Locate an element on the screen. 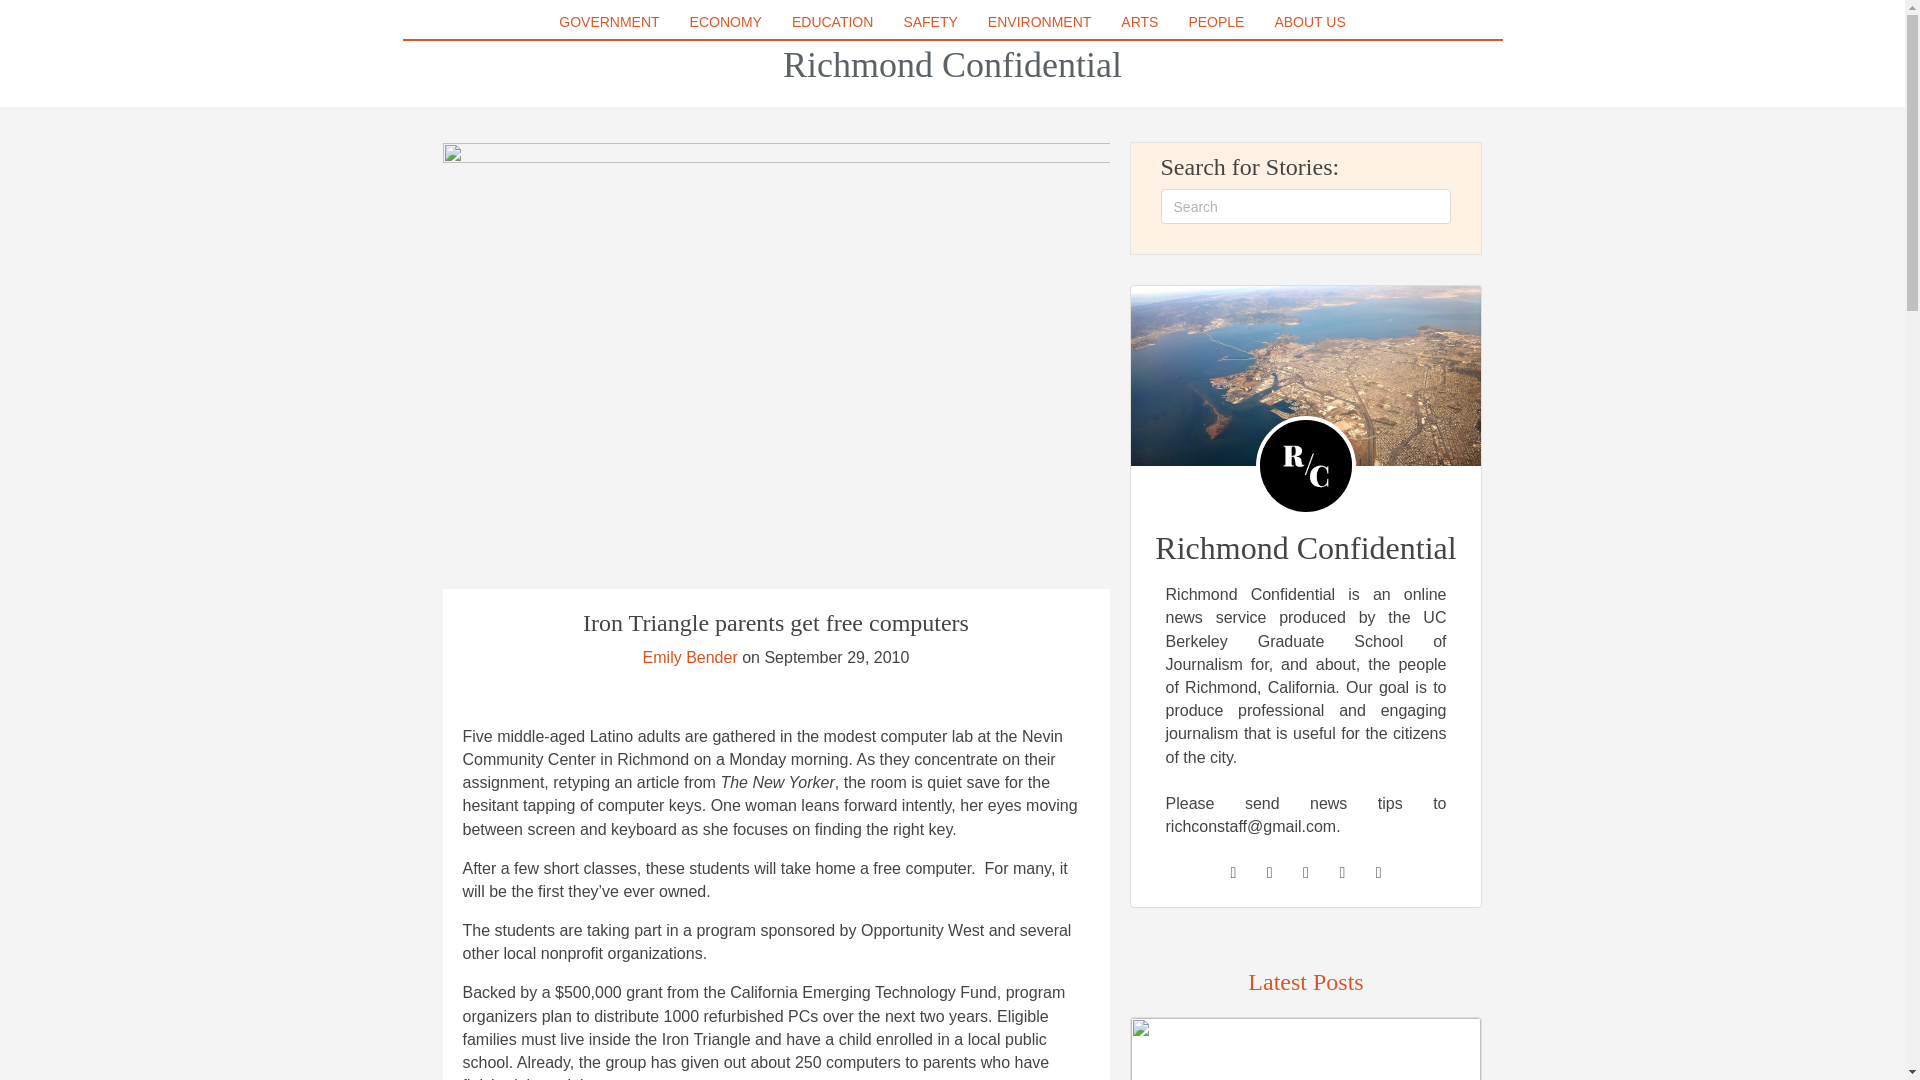  ABOUT US is located at coordinates (1309, 21).